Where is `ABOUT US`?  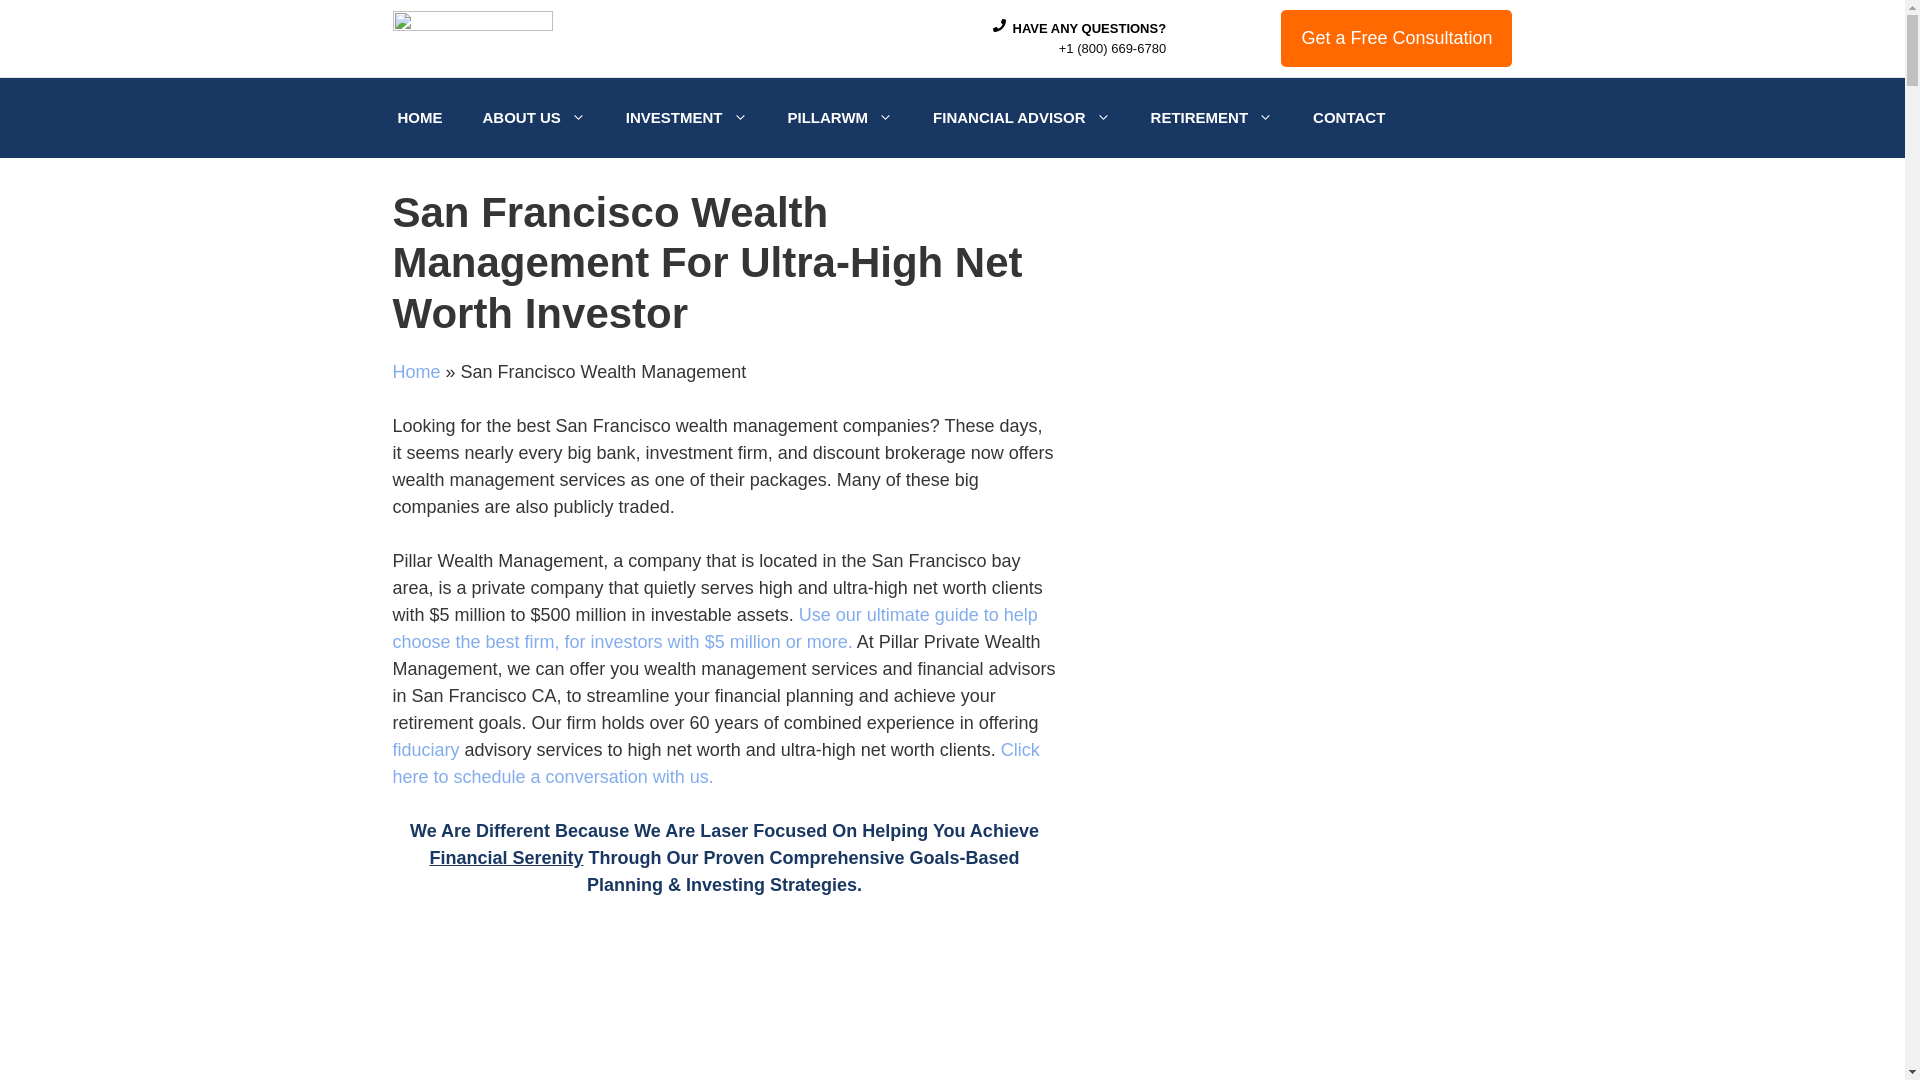 ABOUT US is located at coordinates (533, 117).